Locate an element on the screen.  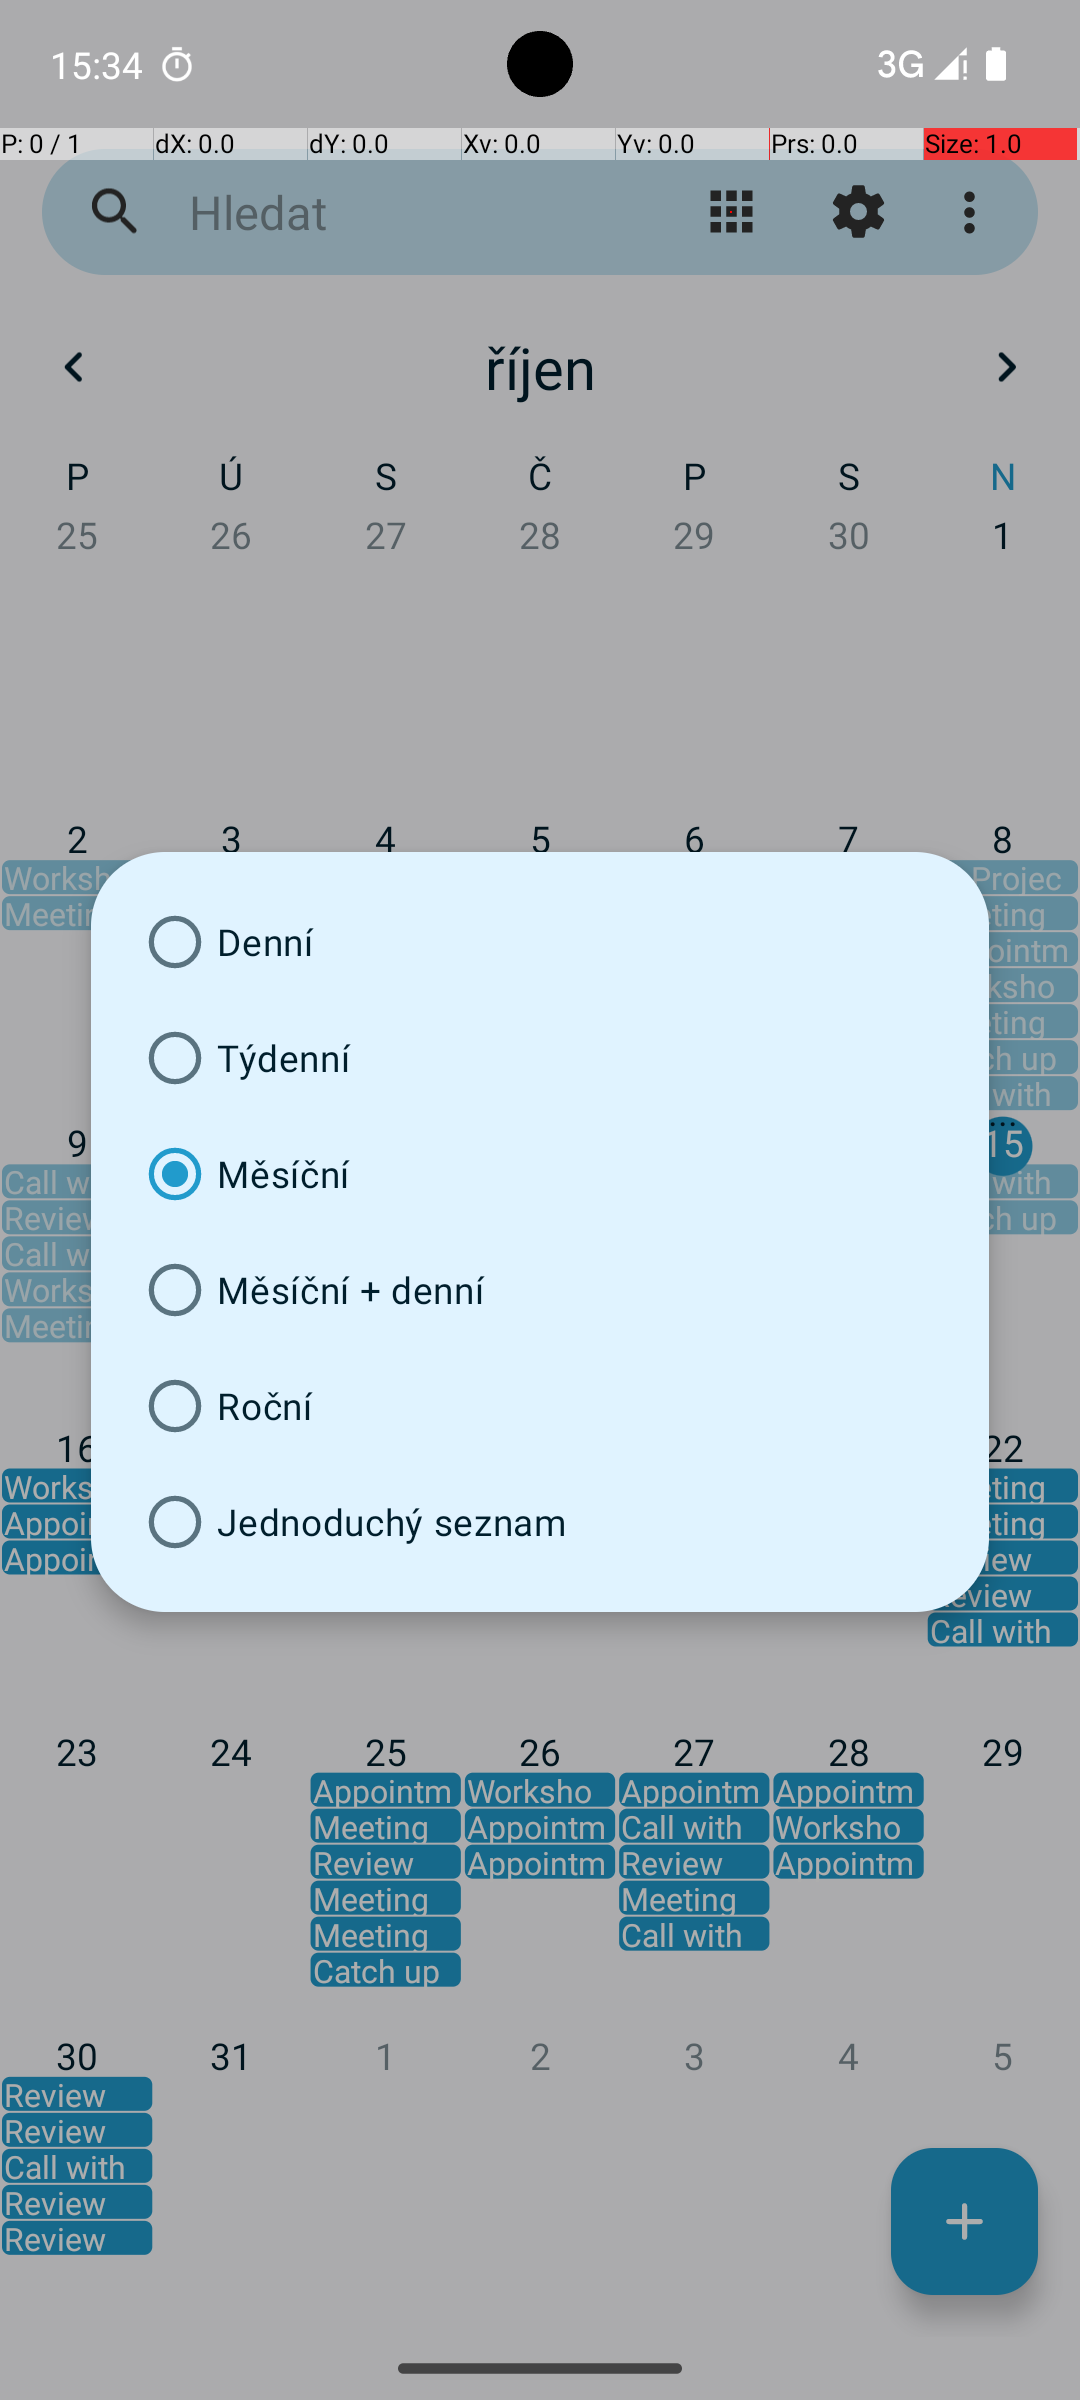
Denní is located at coordinates (540, 942).